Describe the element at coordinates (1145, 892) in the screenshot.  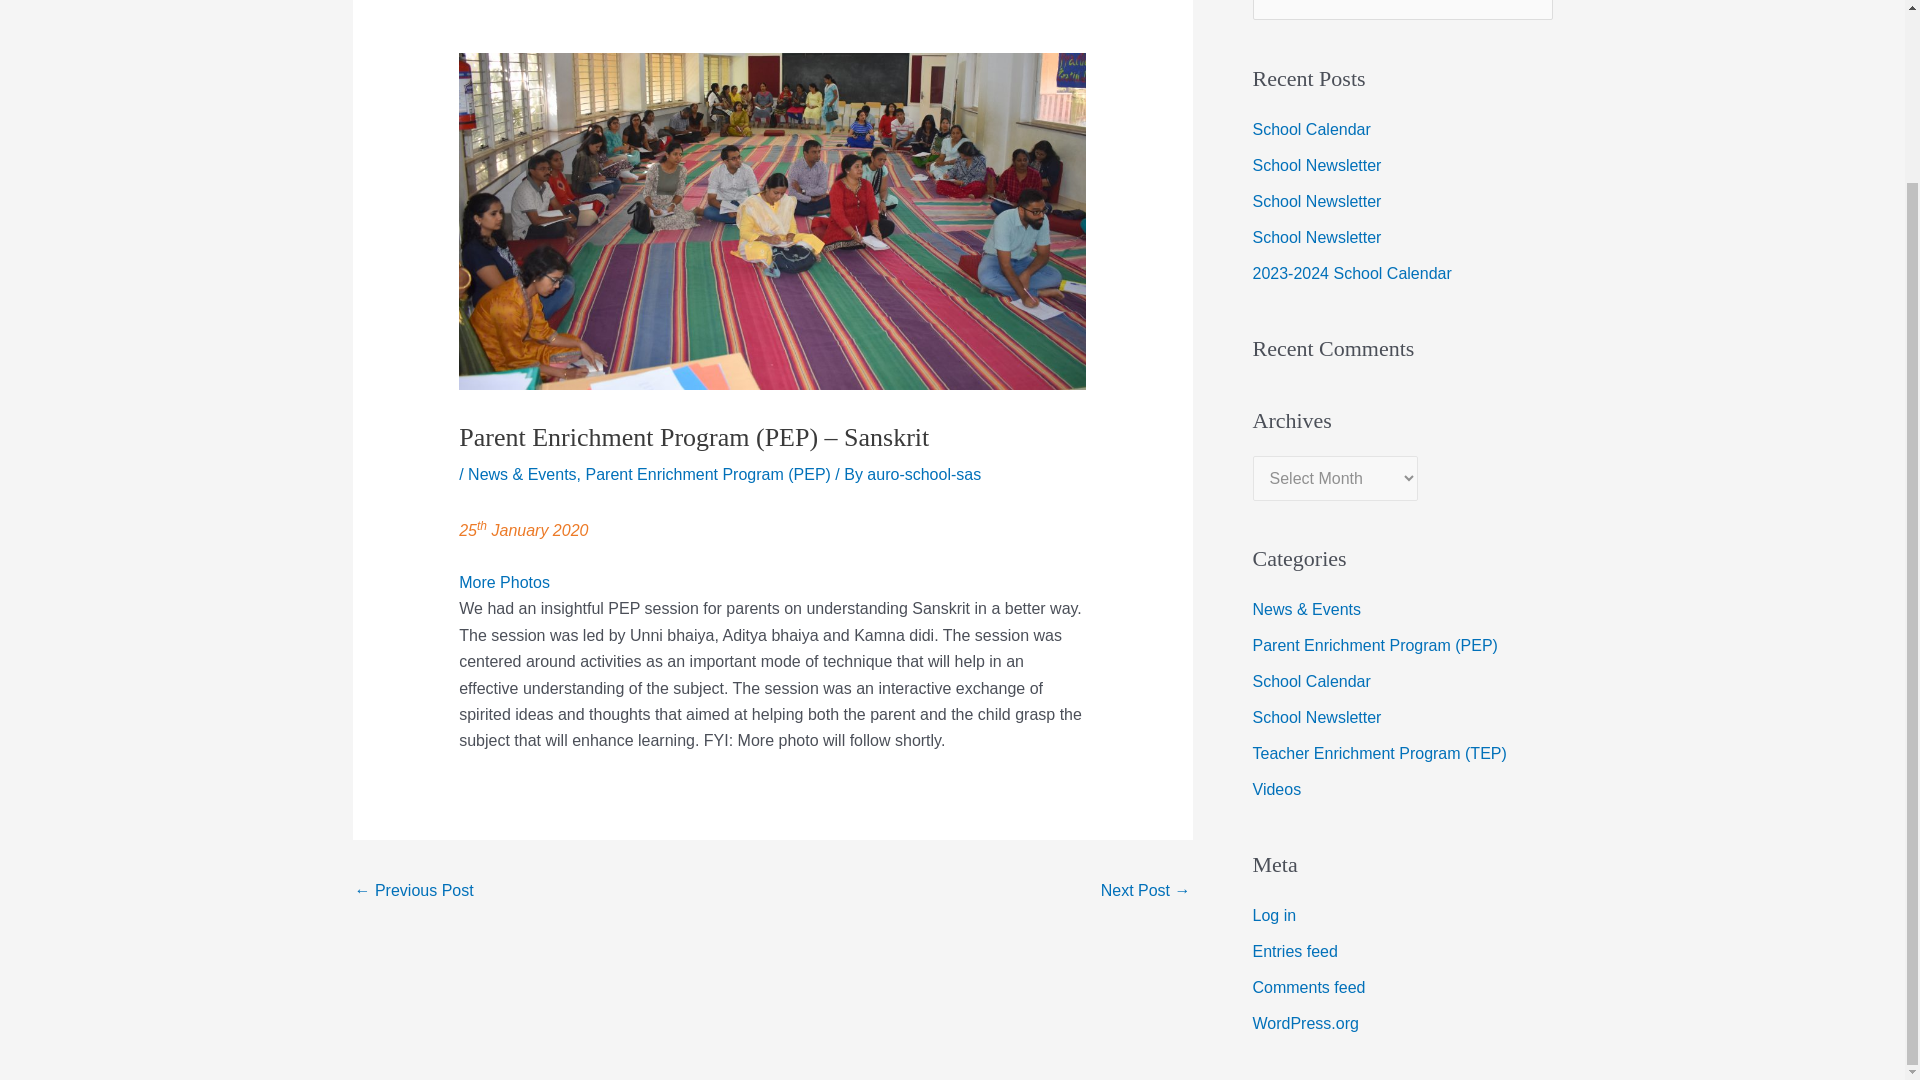
I see `School Newsletter` at that location.